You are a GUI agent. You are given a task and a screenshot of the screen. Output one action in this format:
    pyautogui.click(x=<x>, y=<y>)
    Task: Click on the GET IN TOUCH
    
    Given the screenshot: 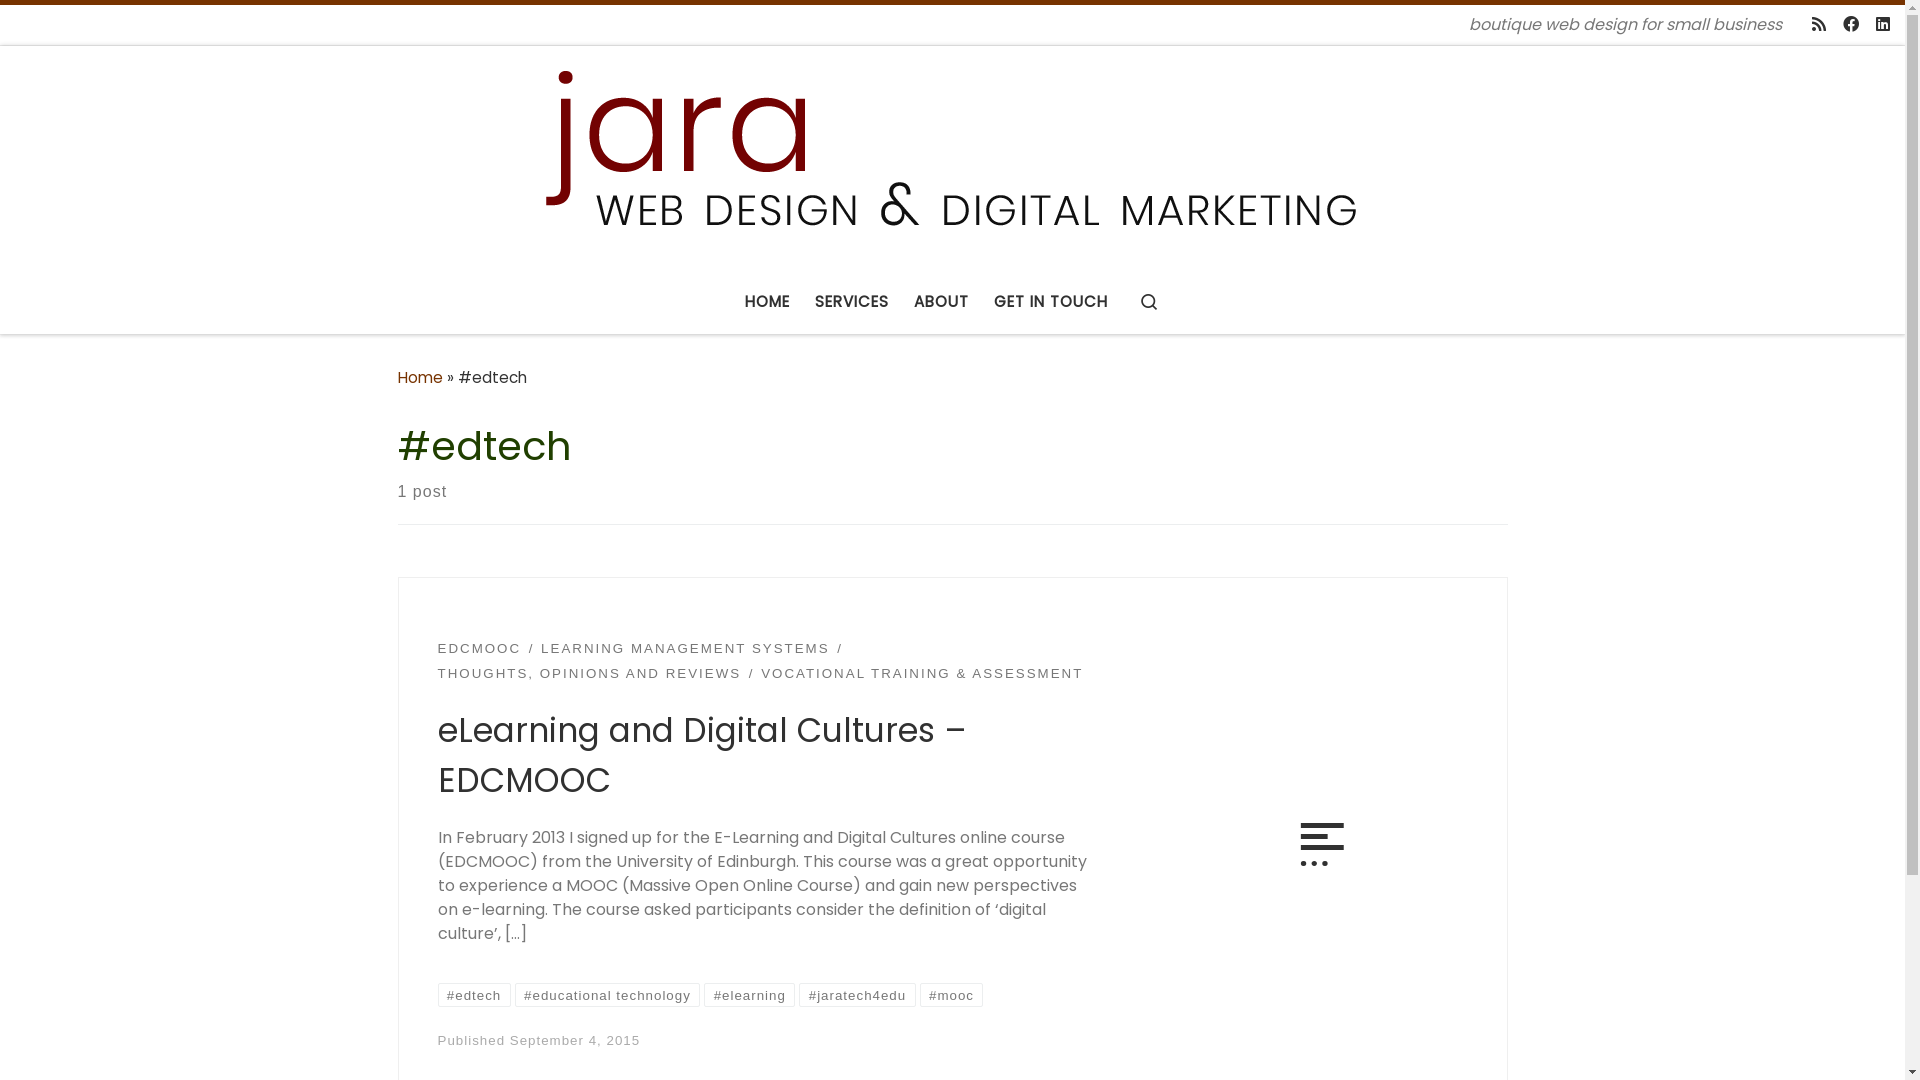 What is the action you would take?
    pyautogui.click(x=1051, y=302)
    